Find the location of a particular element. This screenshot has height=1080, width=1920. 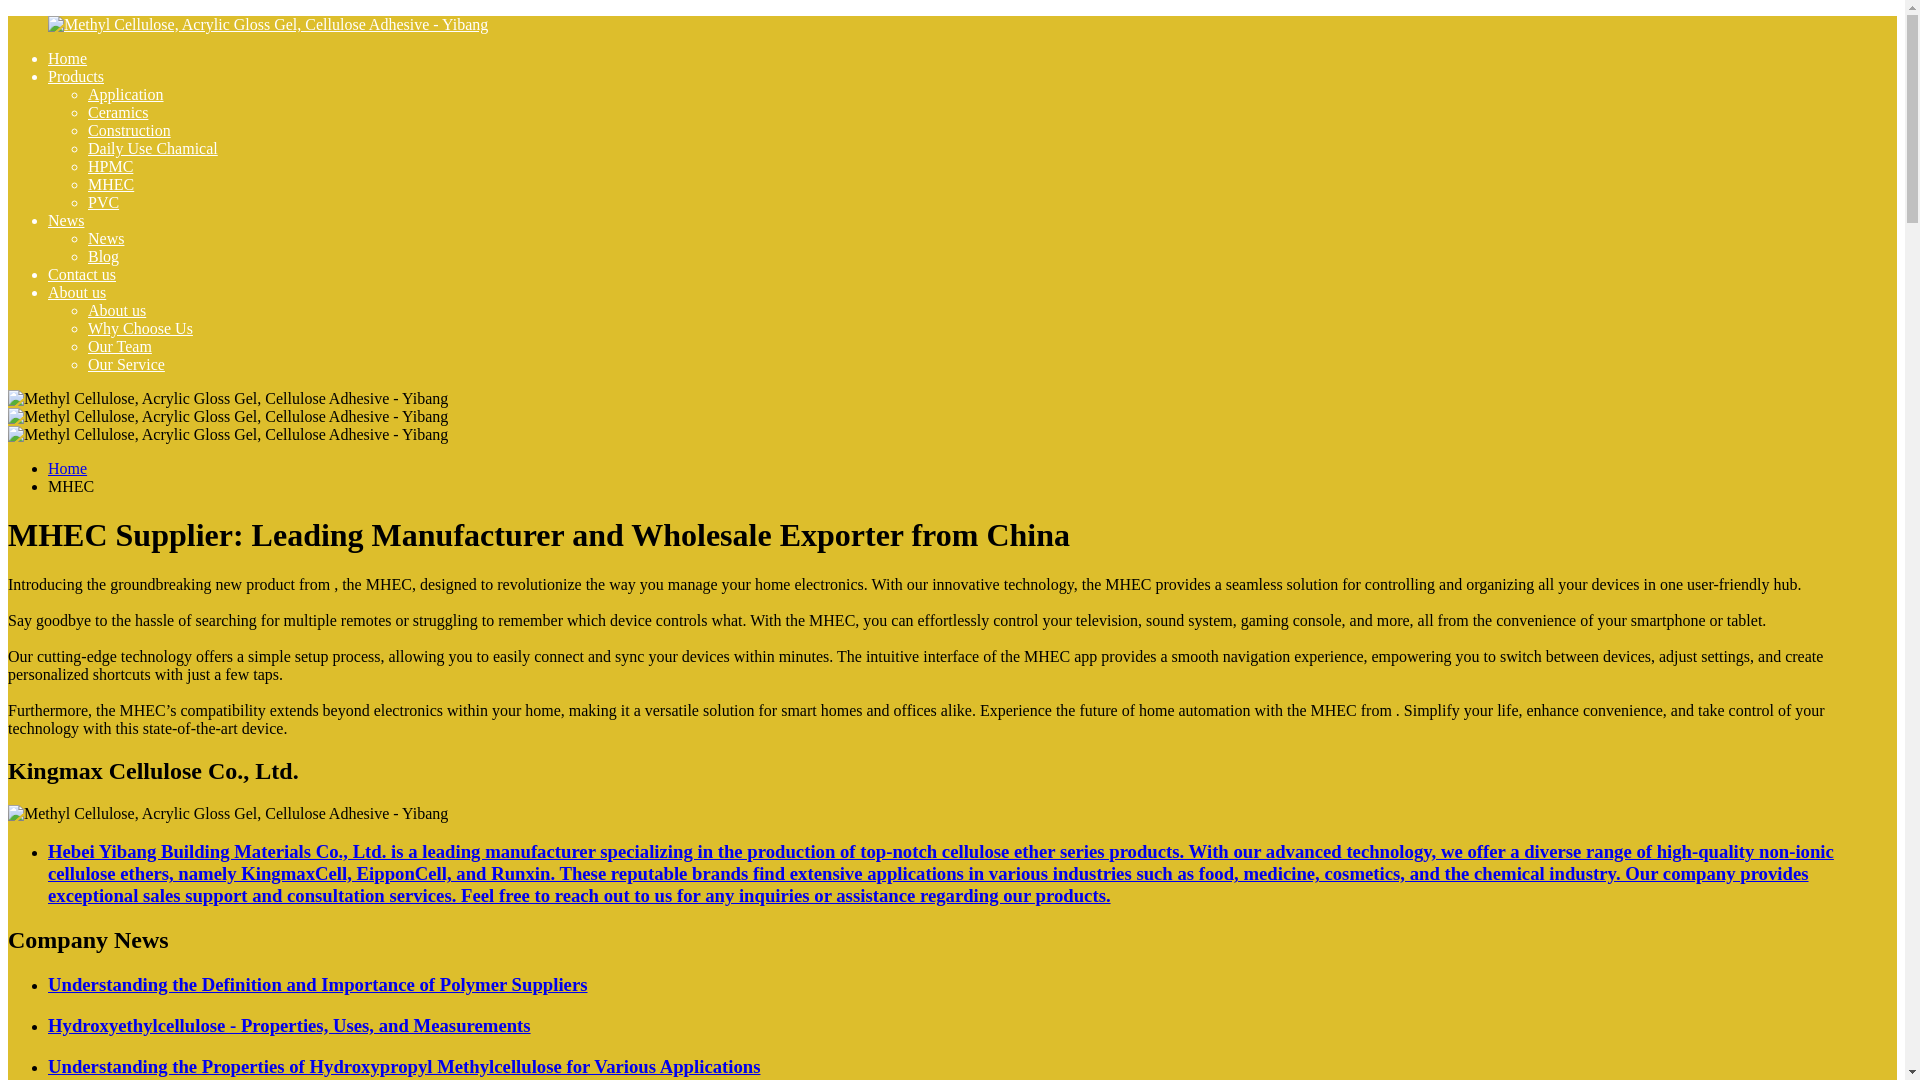

Why Choose Us is located at coordinates (140, 328).